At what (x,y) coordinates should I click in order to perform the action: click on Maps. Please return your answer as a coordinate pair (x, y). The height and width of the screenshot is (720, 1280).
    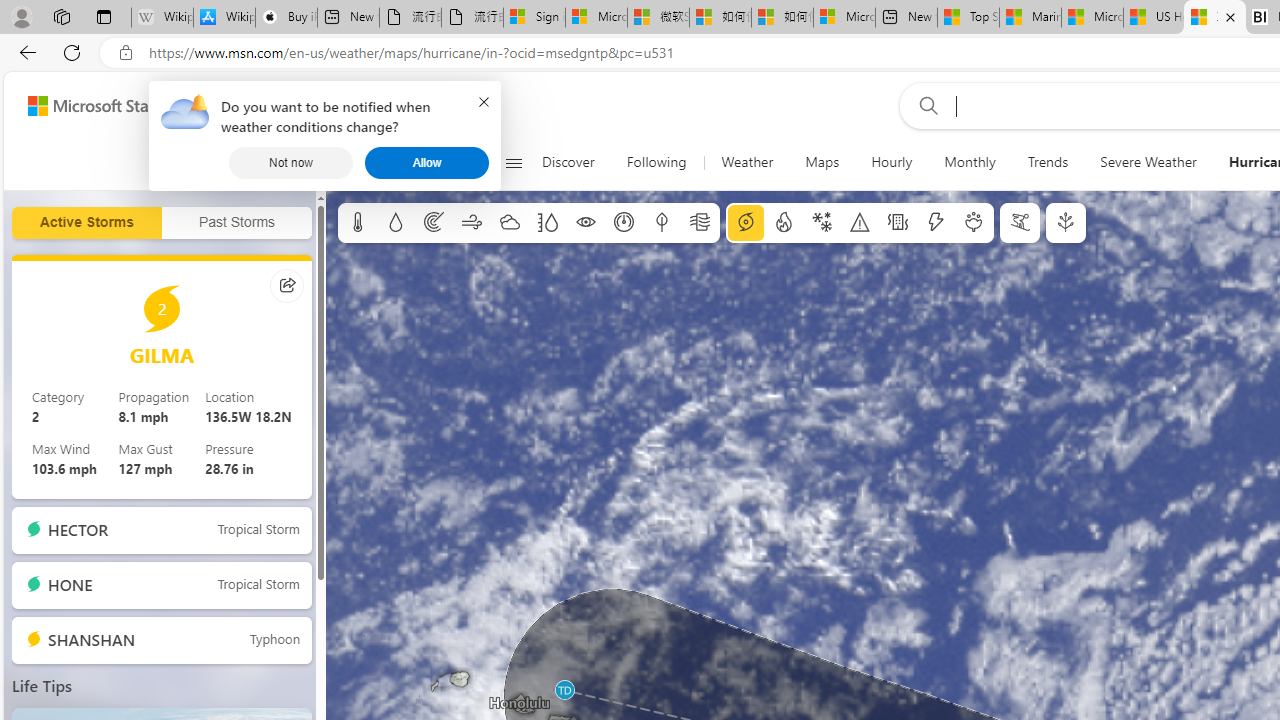
    Looking at the image, I should click on (822, 162).